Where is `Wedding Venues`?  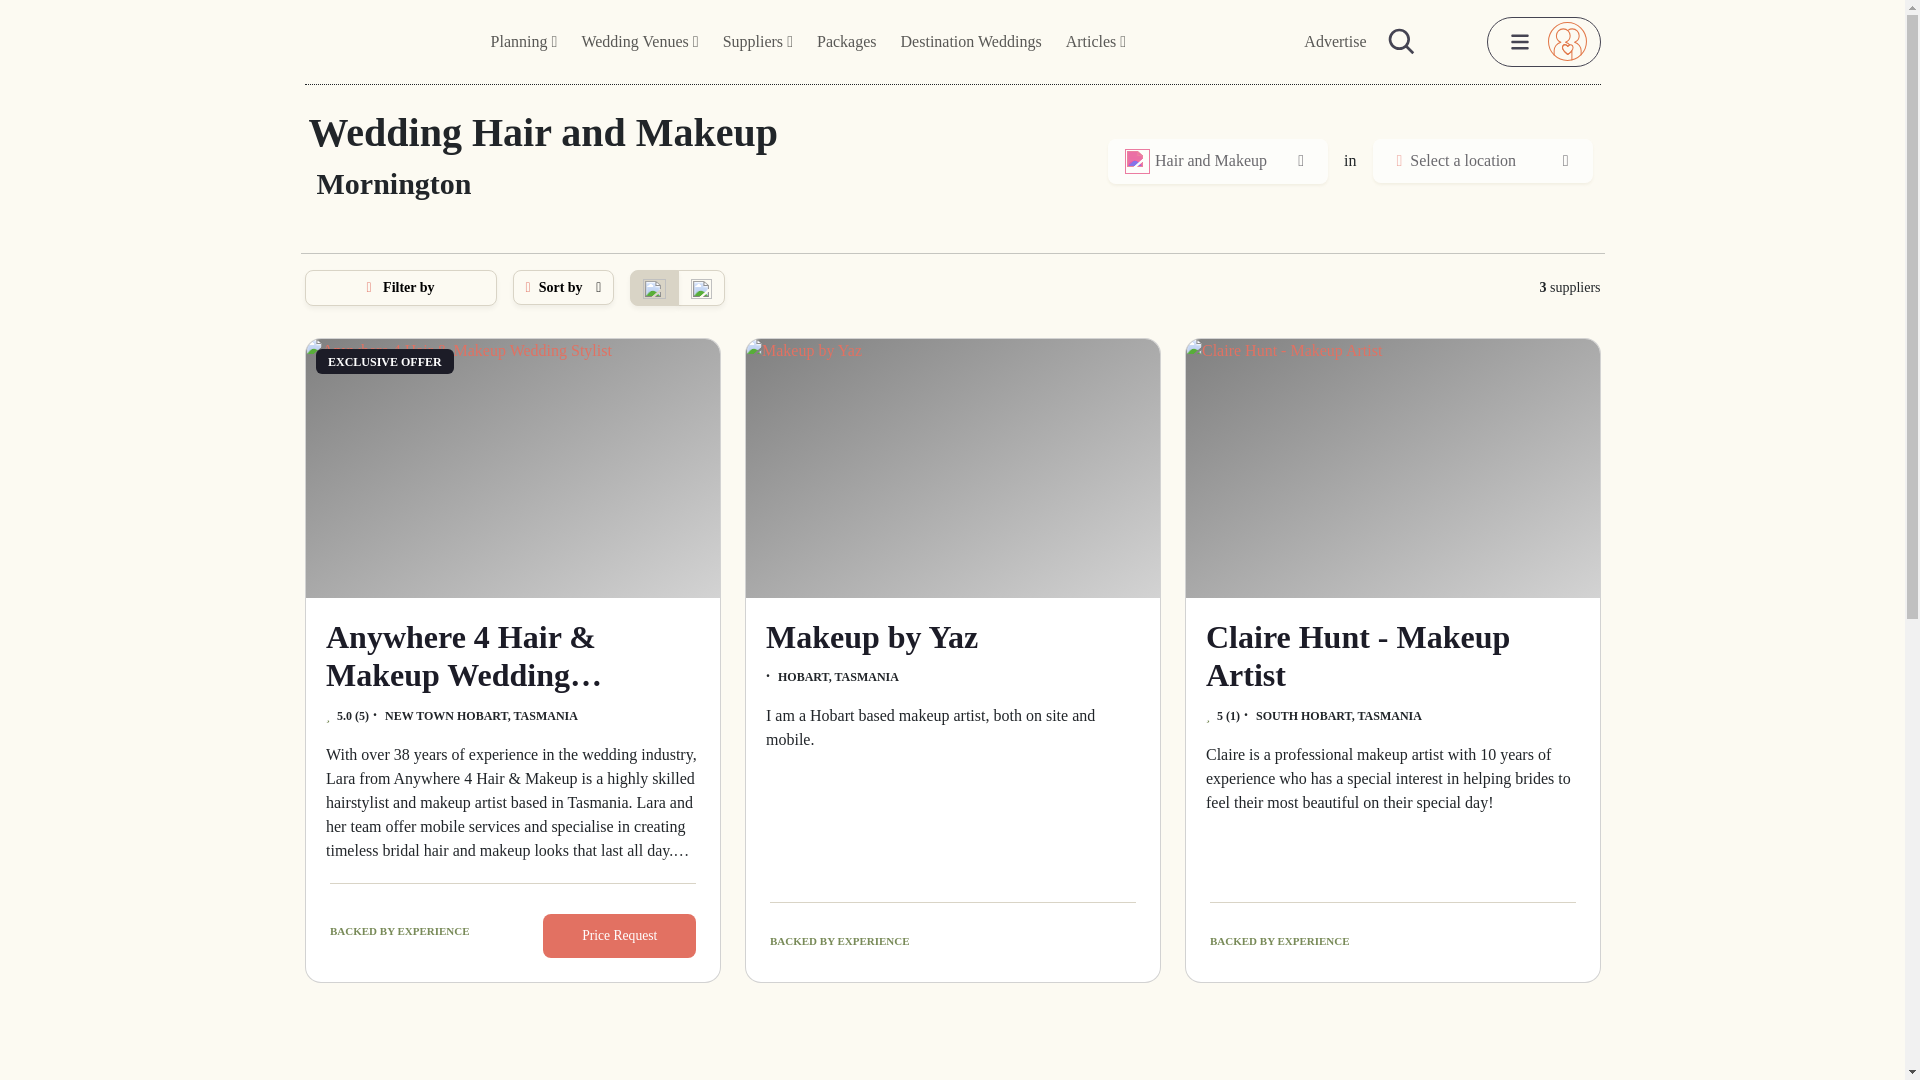 Wedding Venues is located at coordinates (639, 42).